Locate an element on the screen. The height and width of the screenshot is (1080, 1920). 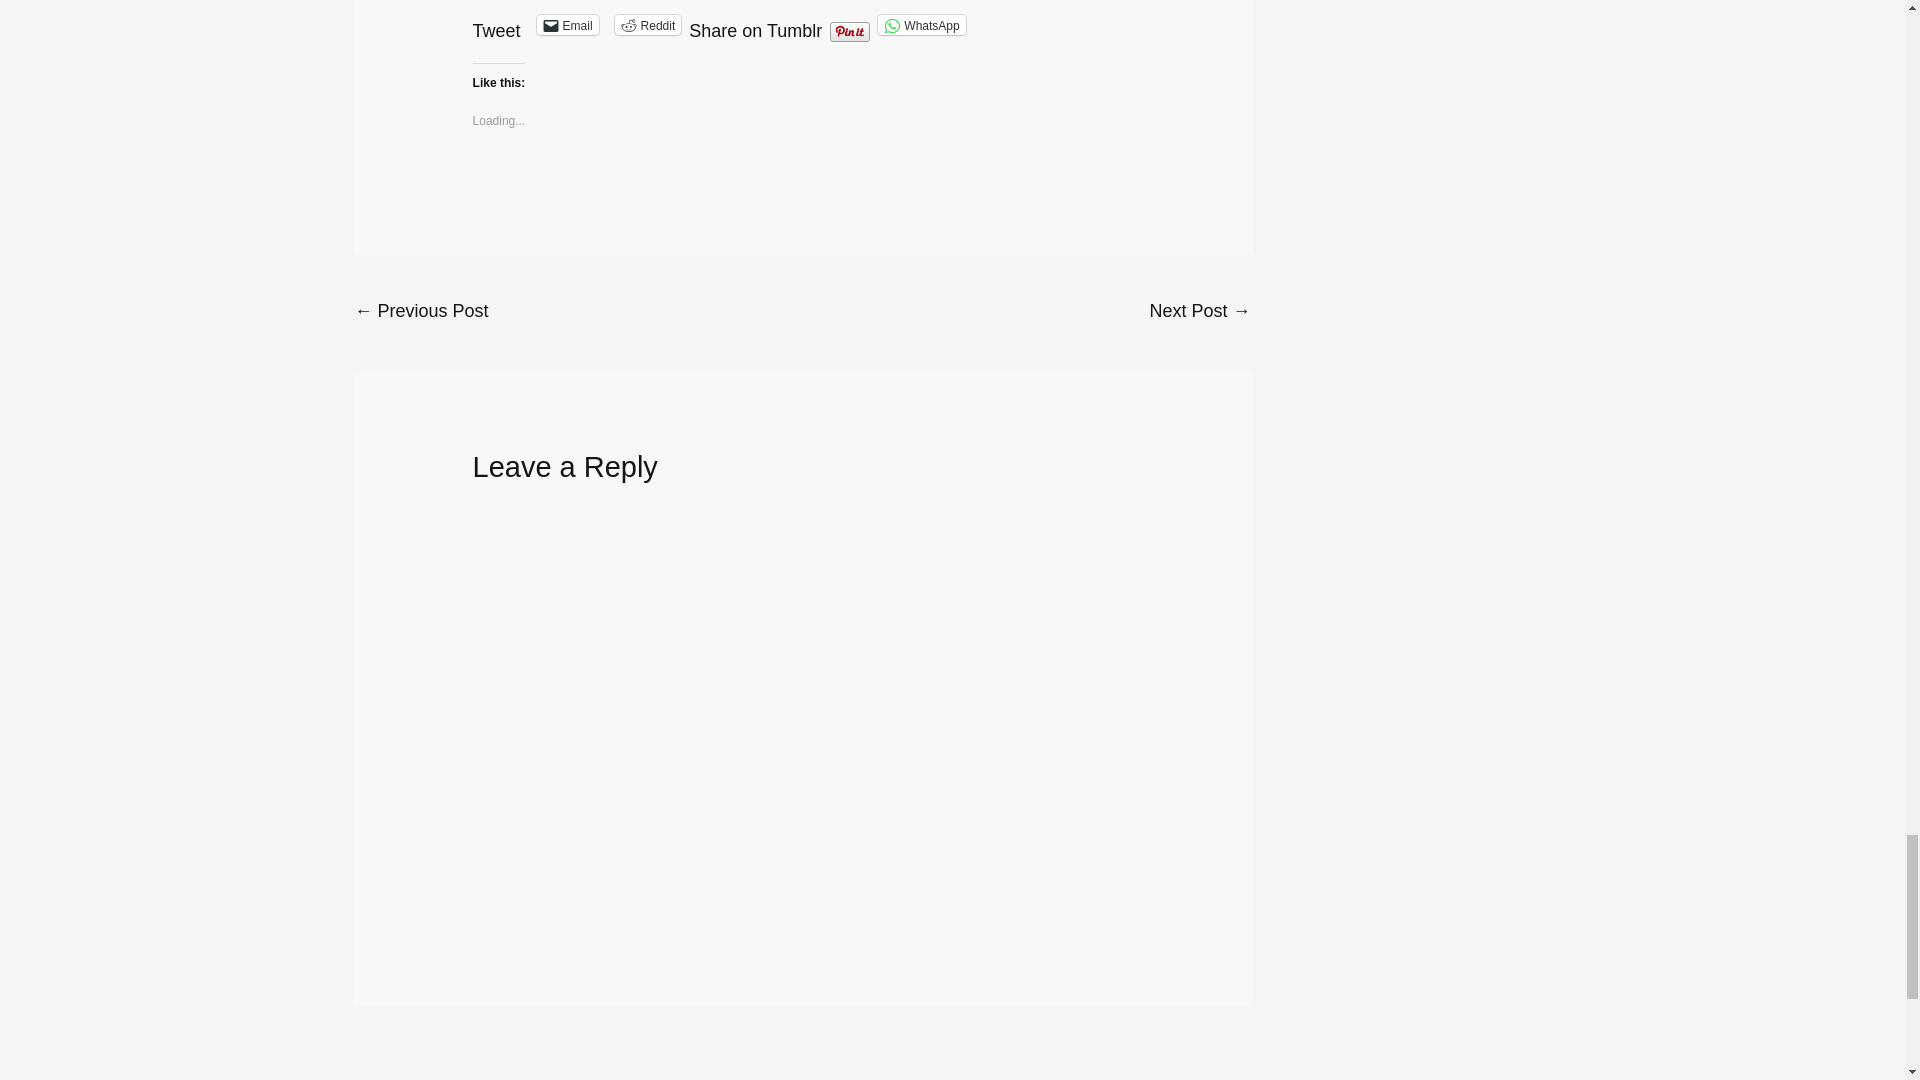
Click to email a link to a friend is located at coordinates (568, 24).